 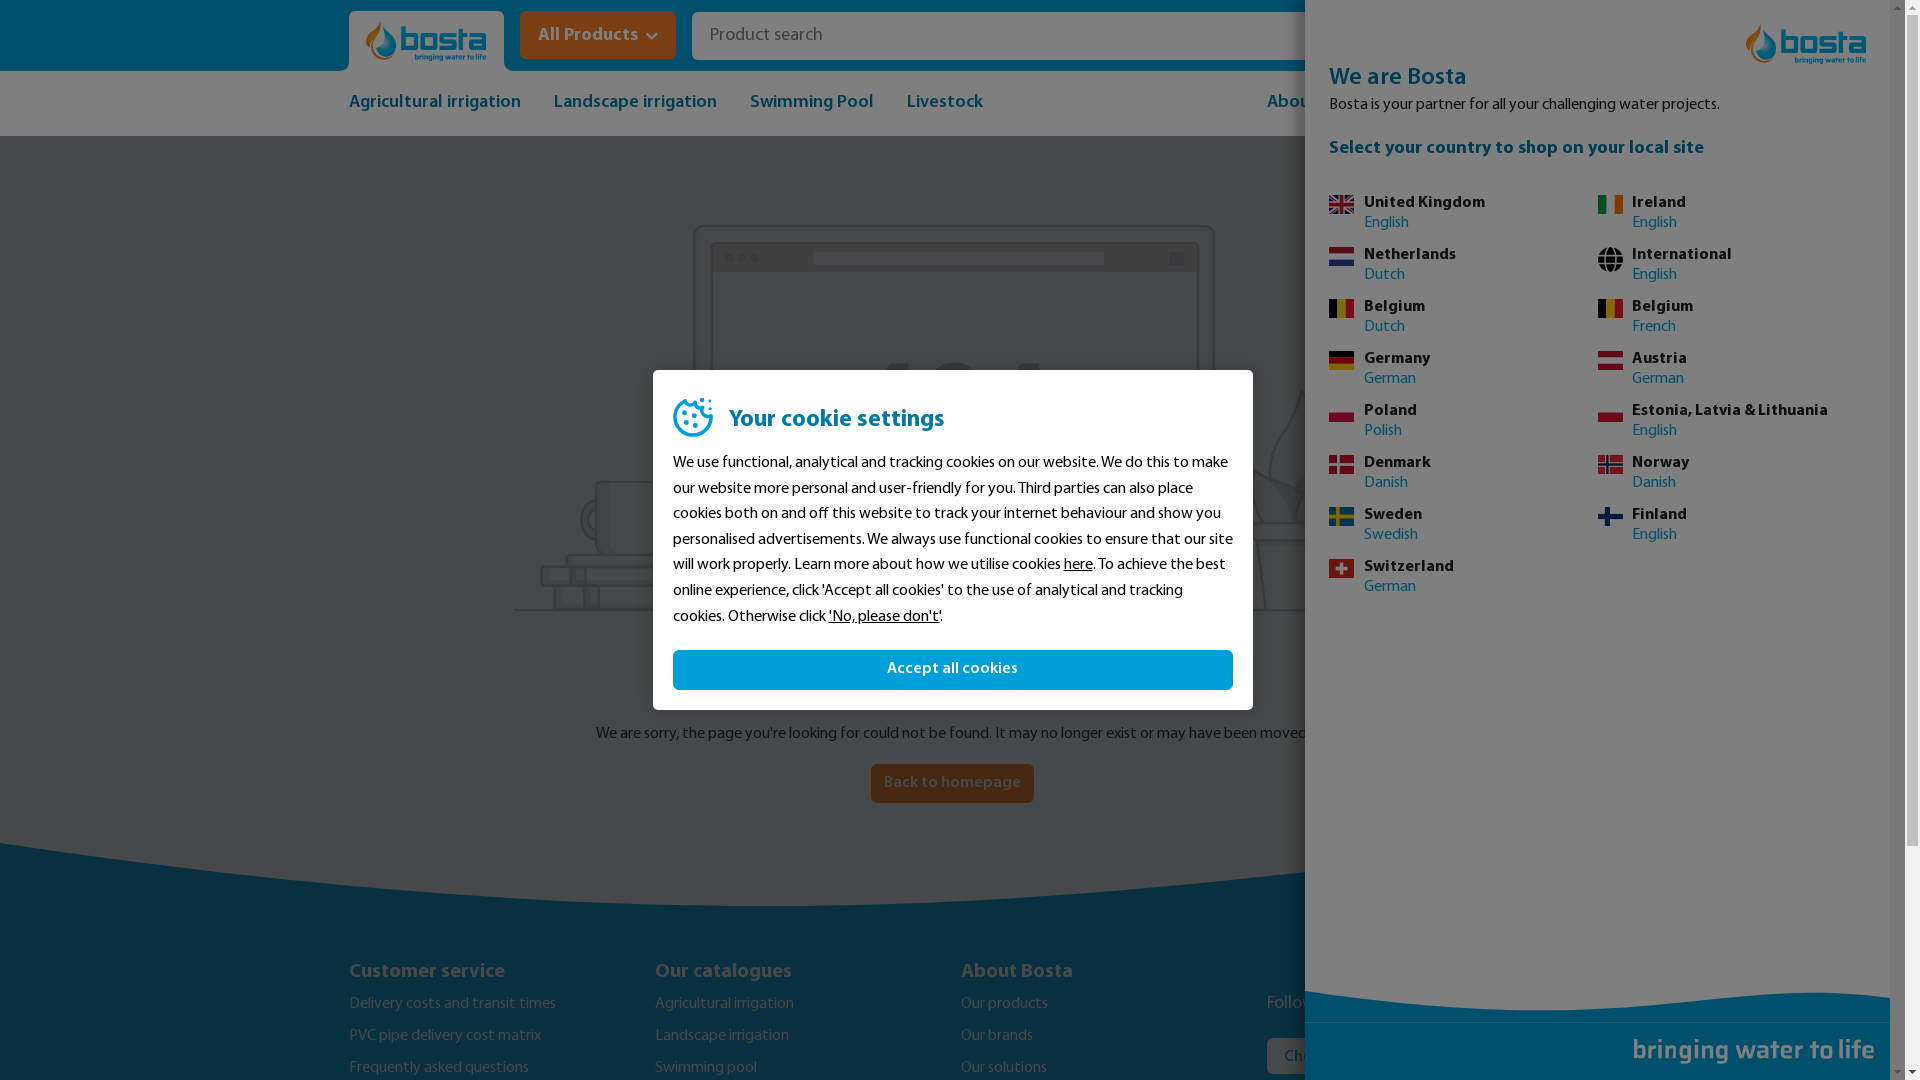 What do you see at coordinates (1418, 36) in the screenshot?
I see `My account` at bounding box center [1418, 36].